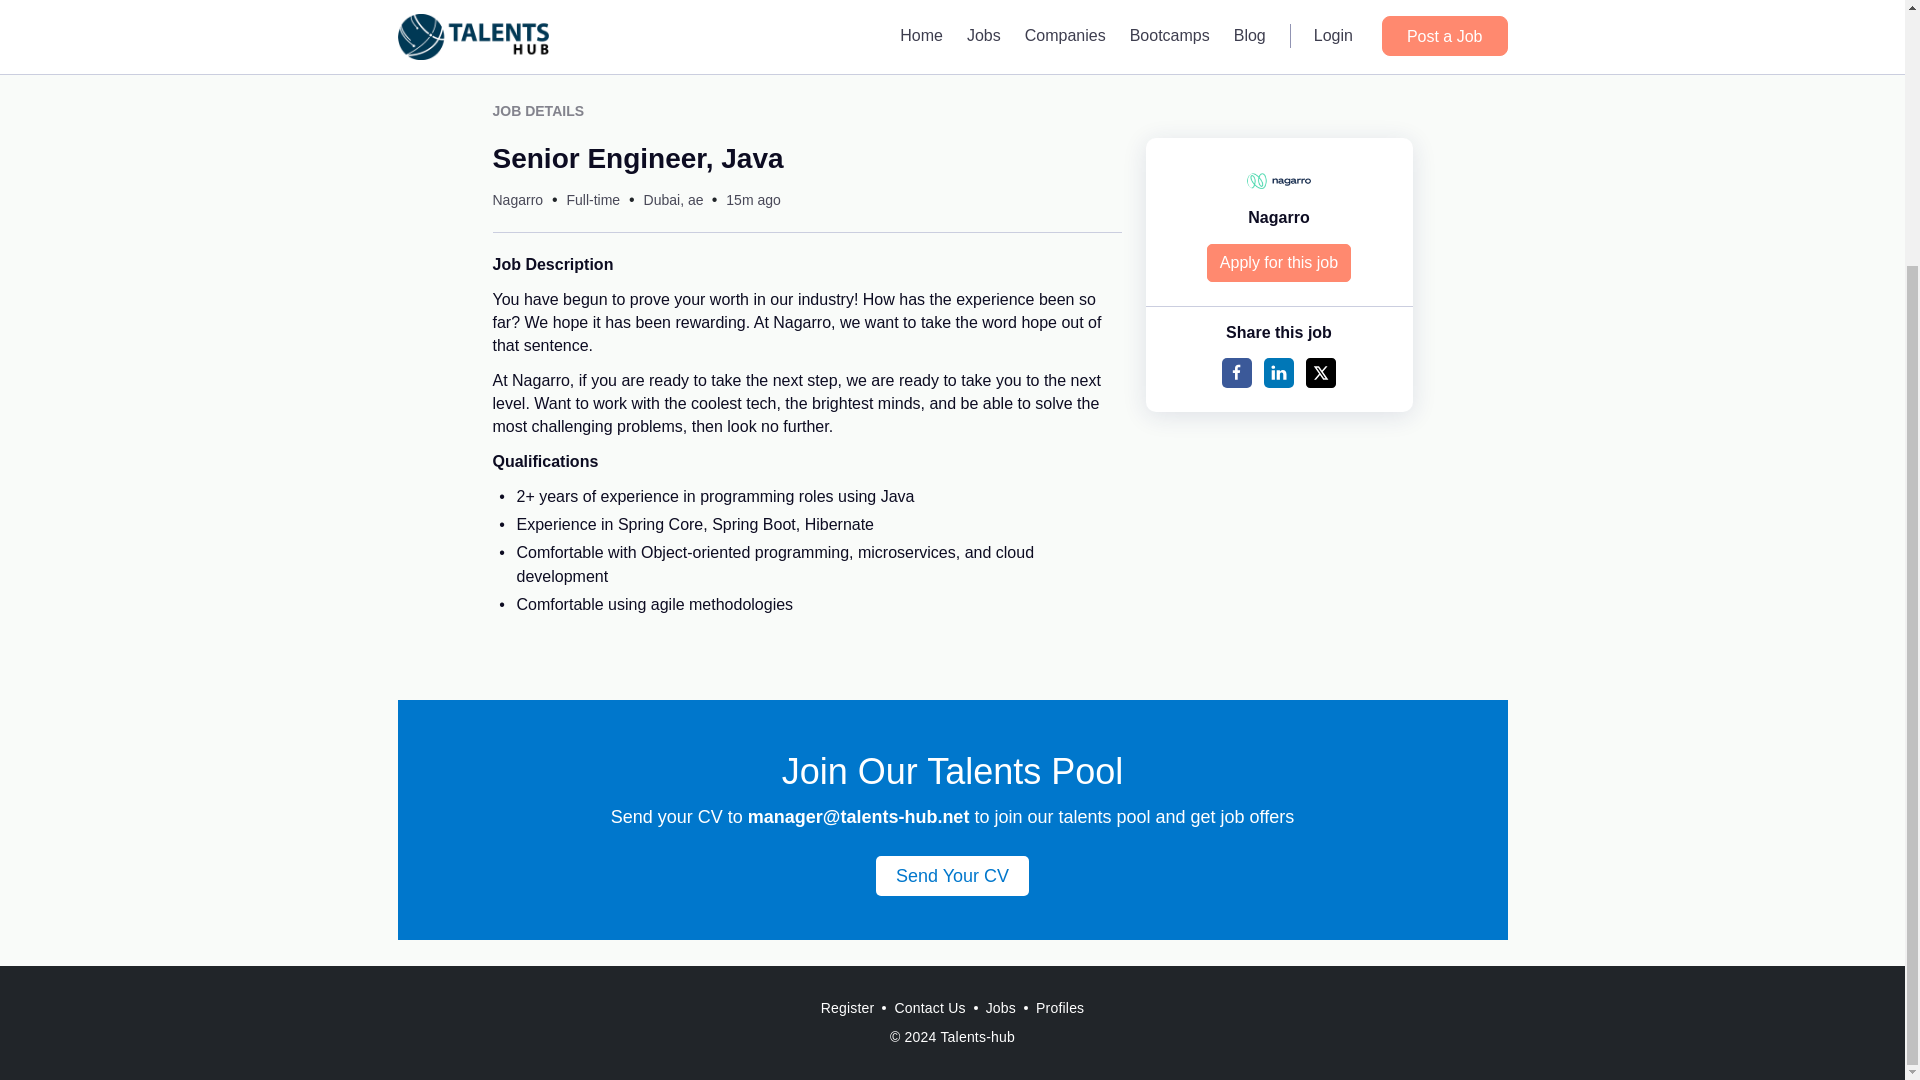  What do you see at coordinates (1060, 1008) in the screenshot?
I see `Profiles` at bounding box center [1060, 1008].